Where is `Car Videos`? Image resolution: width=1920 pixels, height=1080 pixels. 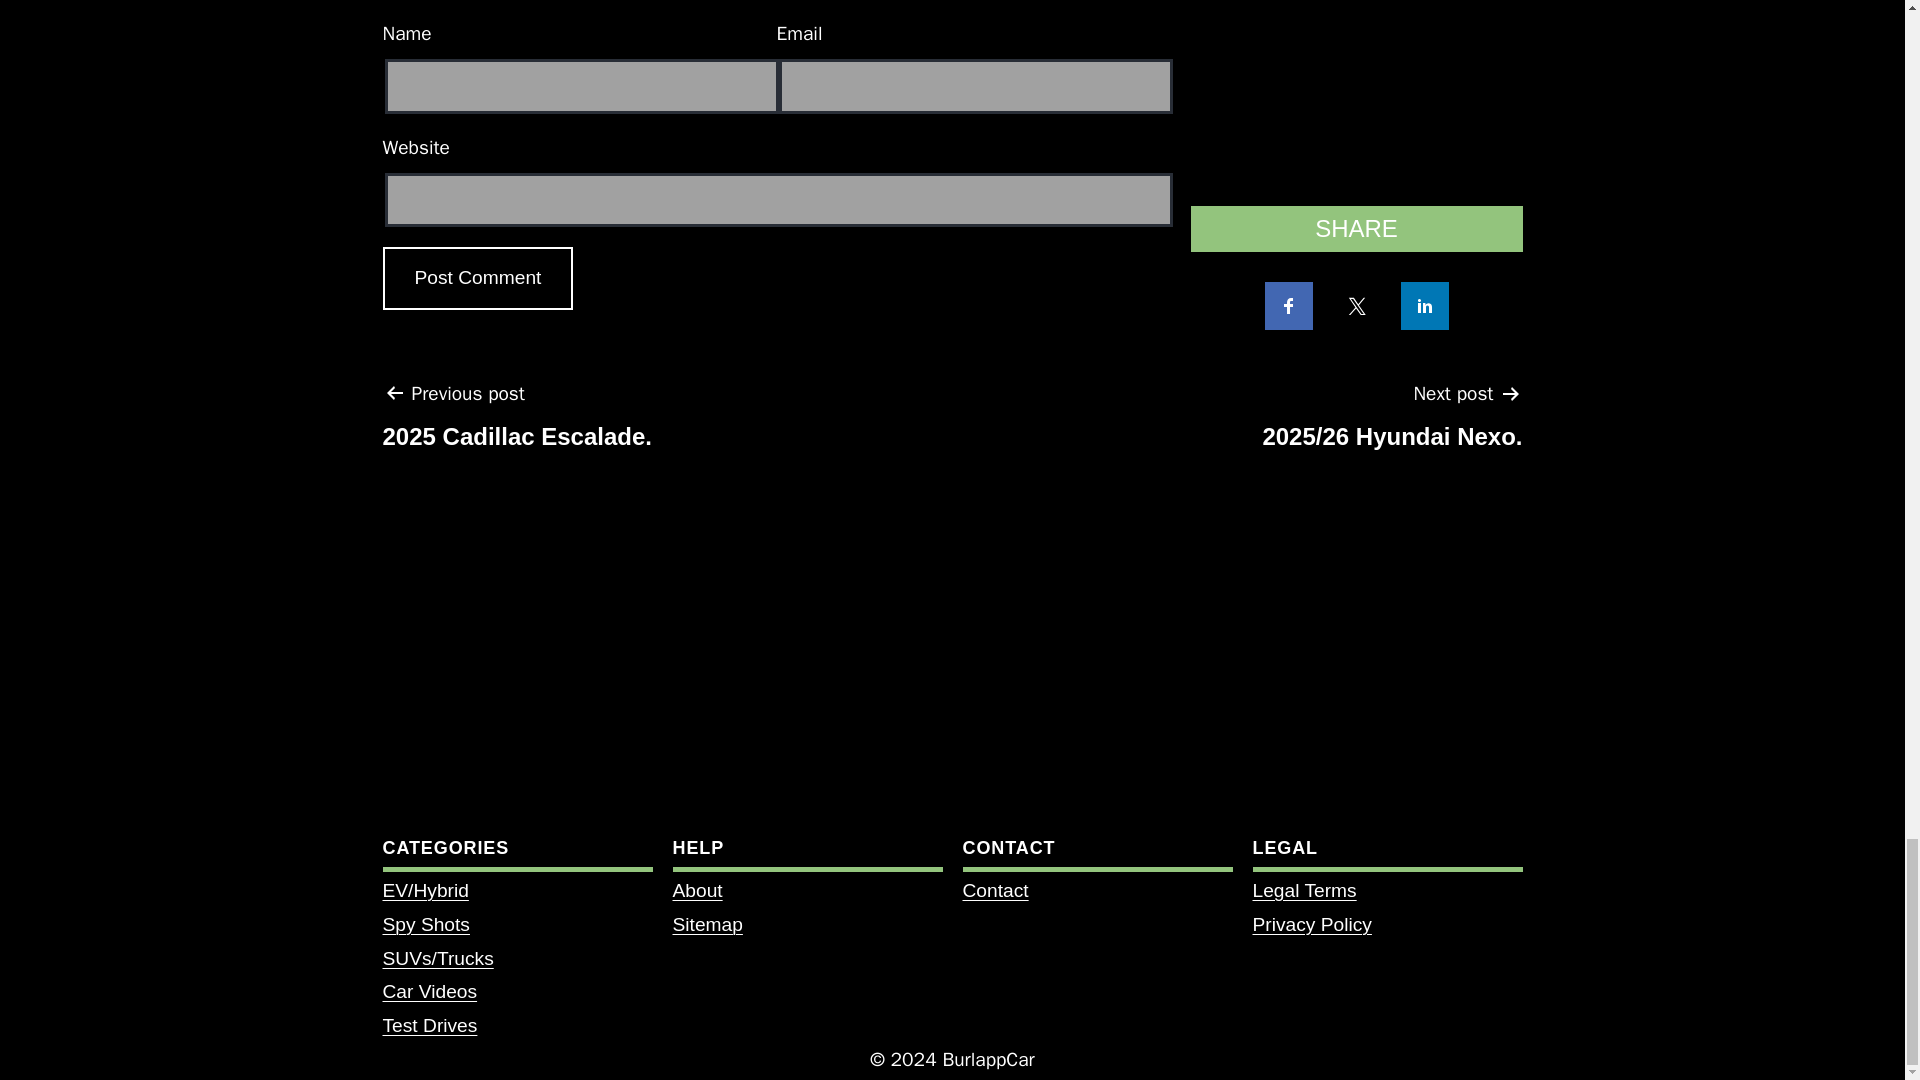 Car Videos is located at coordinates (429, 991).